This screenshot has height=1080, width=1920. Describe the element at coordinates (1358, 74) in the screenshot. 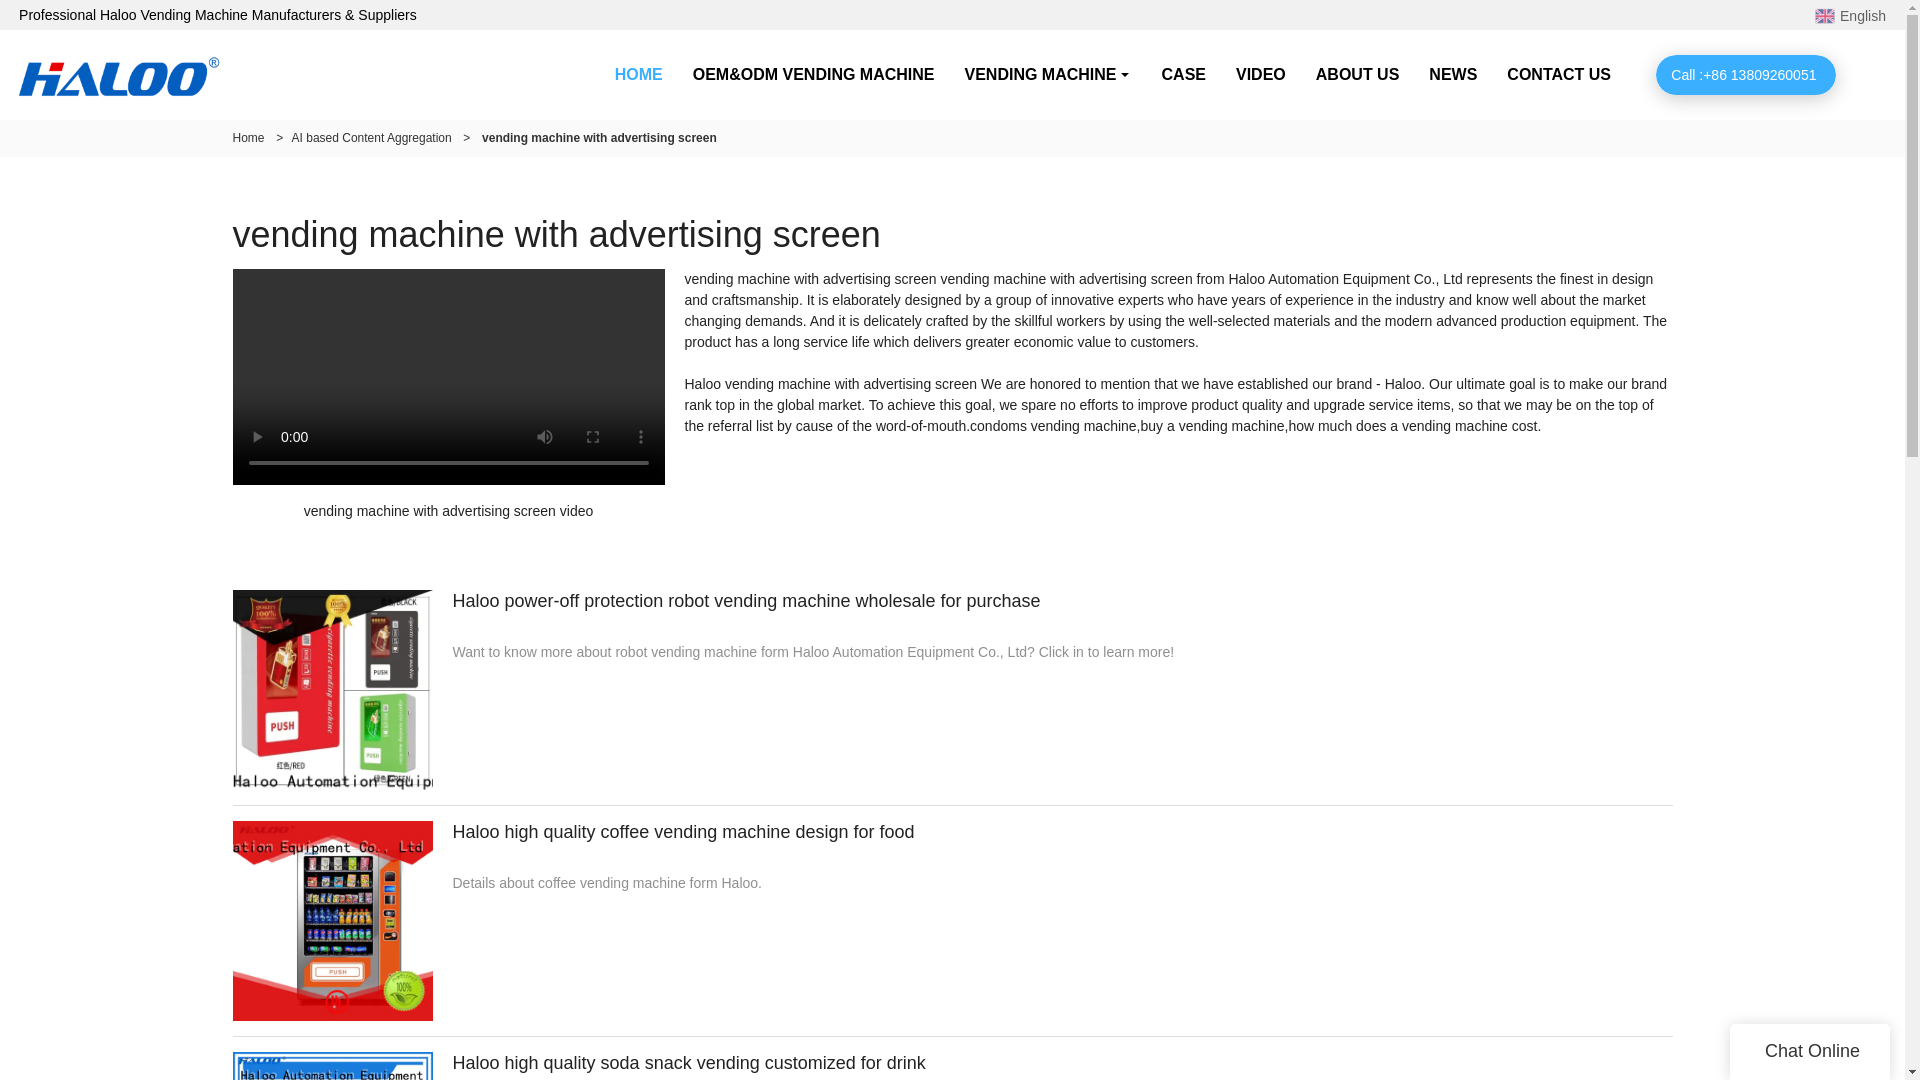

I see `ABOUT US` at that location.